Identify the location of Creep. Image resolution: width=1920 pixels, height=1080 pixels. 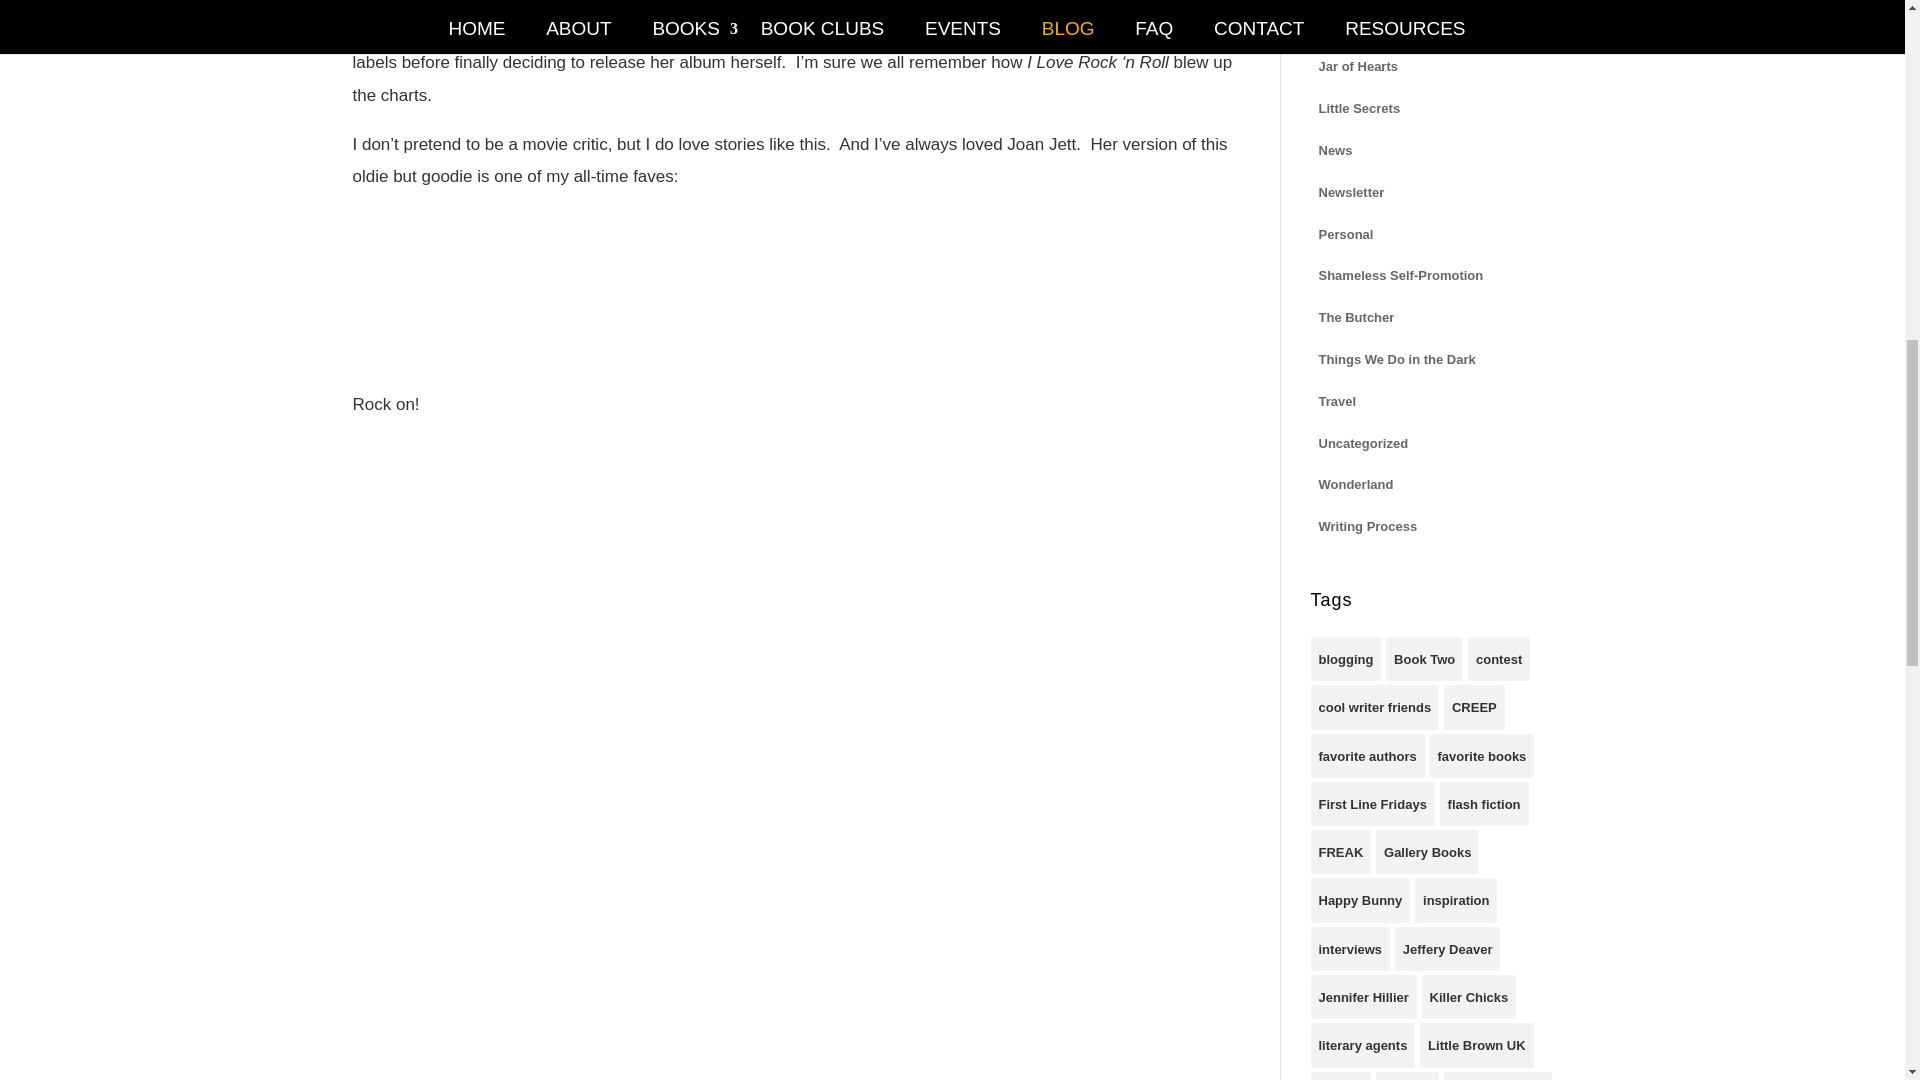
(1336, 24).